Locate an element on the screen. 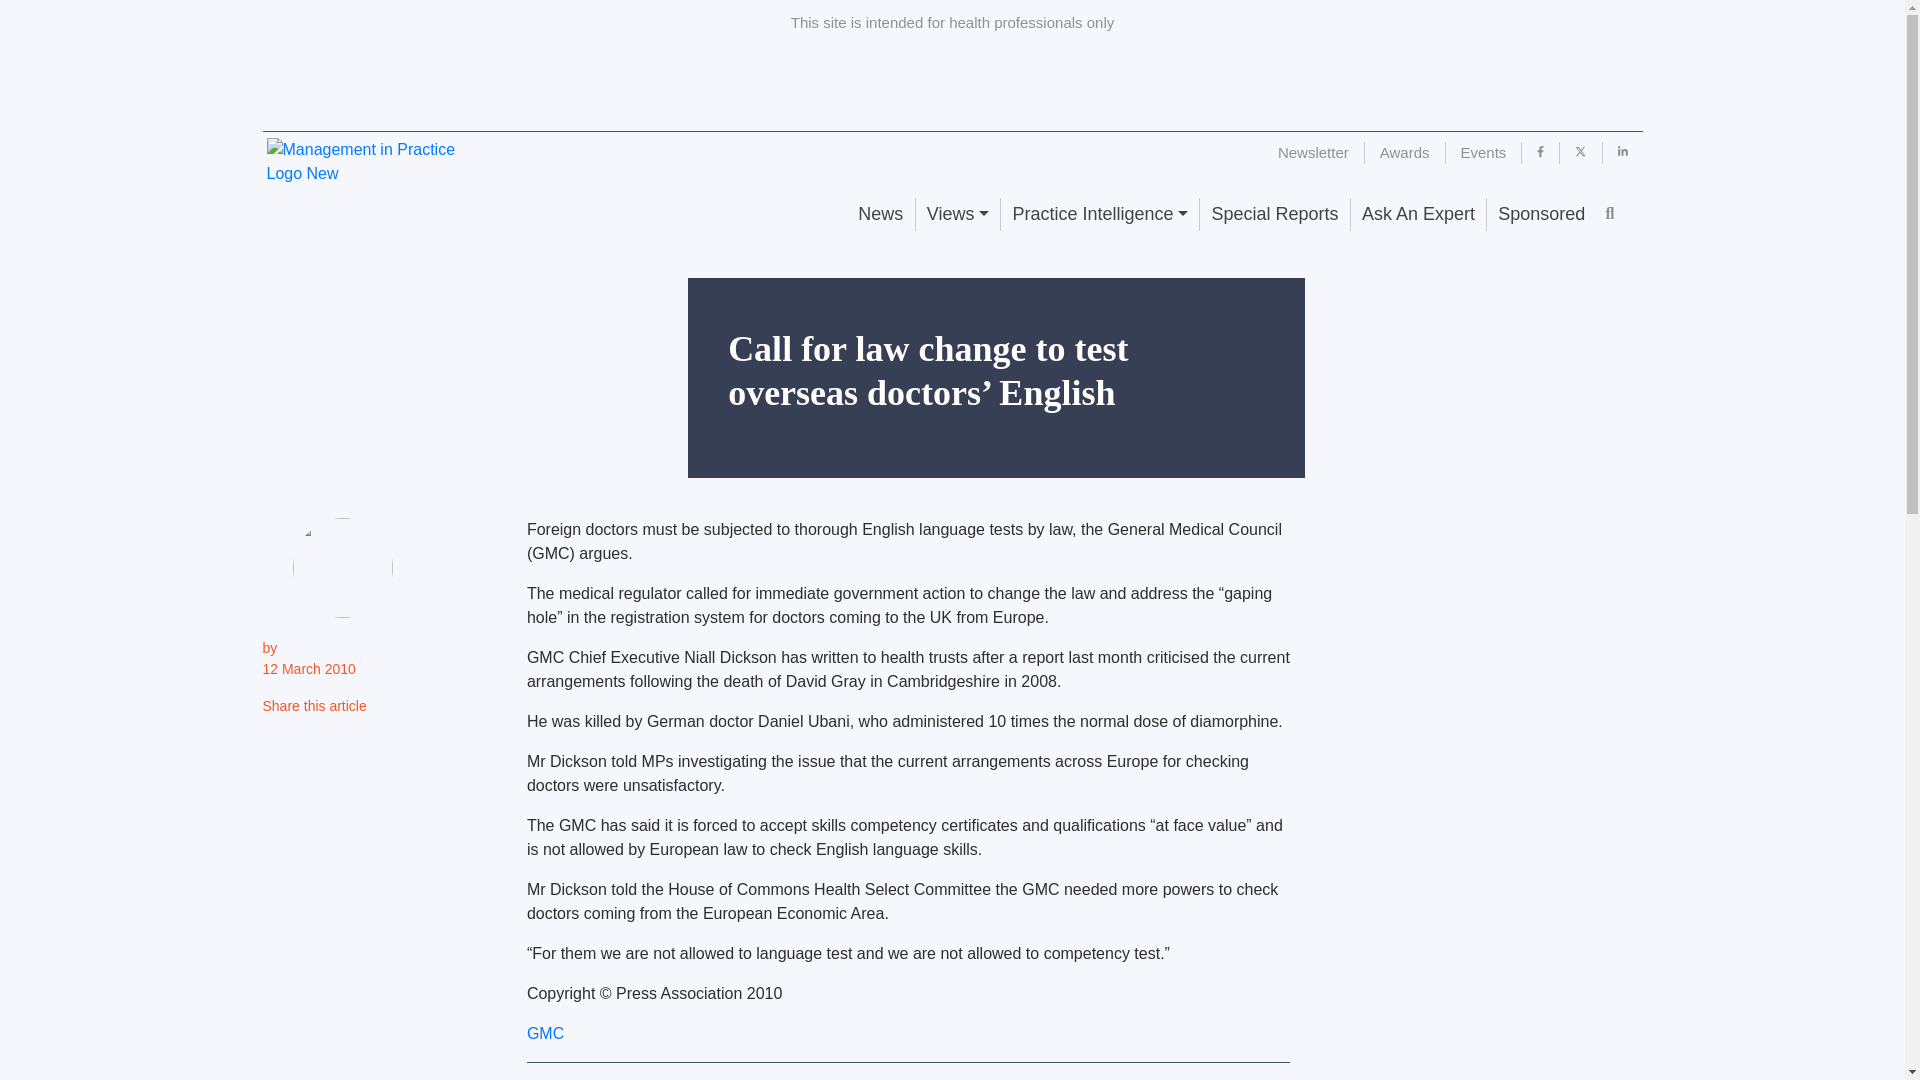 The width and height of the screenshot is (1920, 1080). Ask An Expert is located at coordinates (1418, 214).